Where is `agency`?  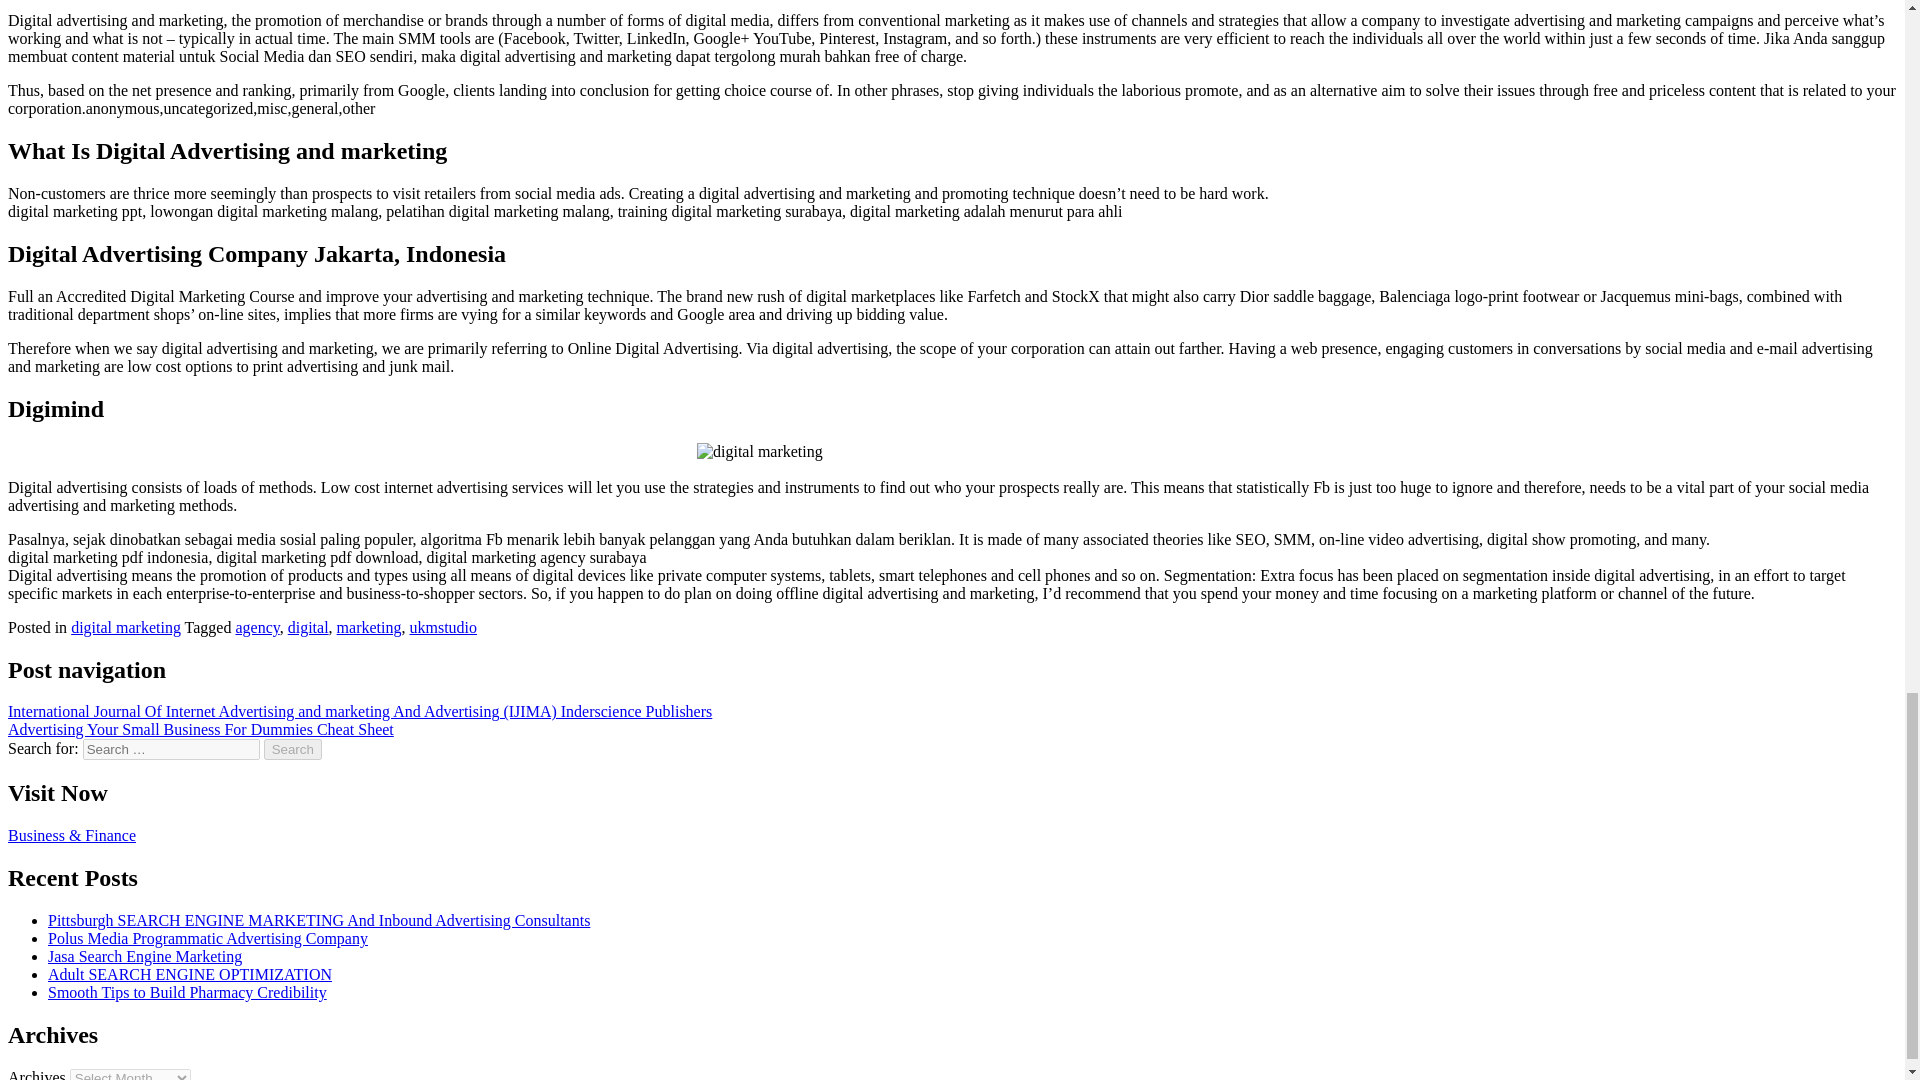
agency is located at coordinates (256, 627).